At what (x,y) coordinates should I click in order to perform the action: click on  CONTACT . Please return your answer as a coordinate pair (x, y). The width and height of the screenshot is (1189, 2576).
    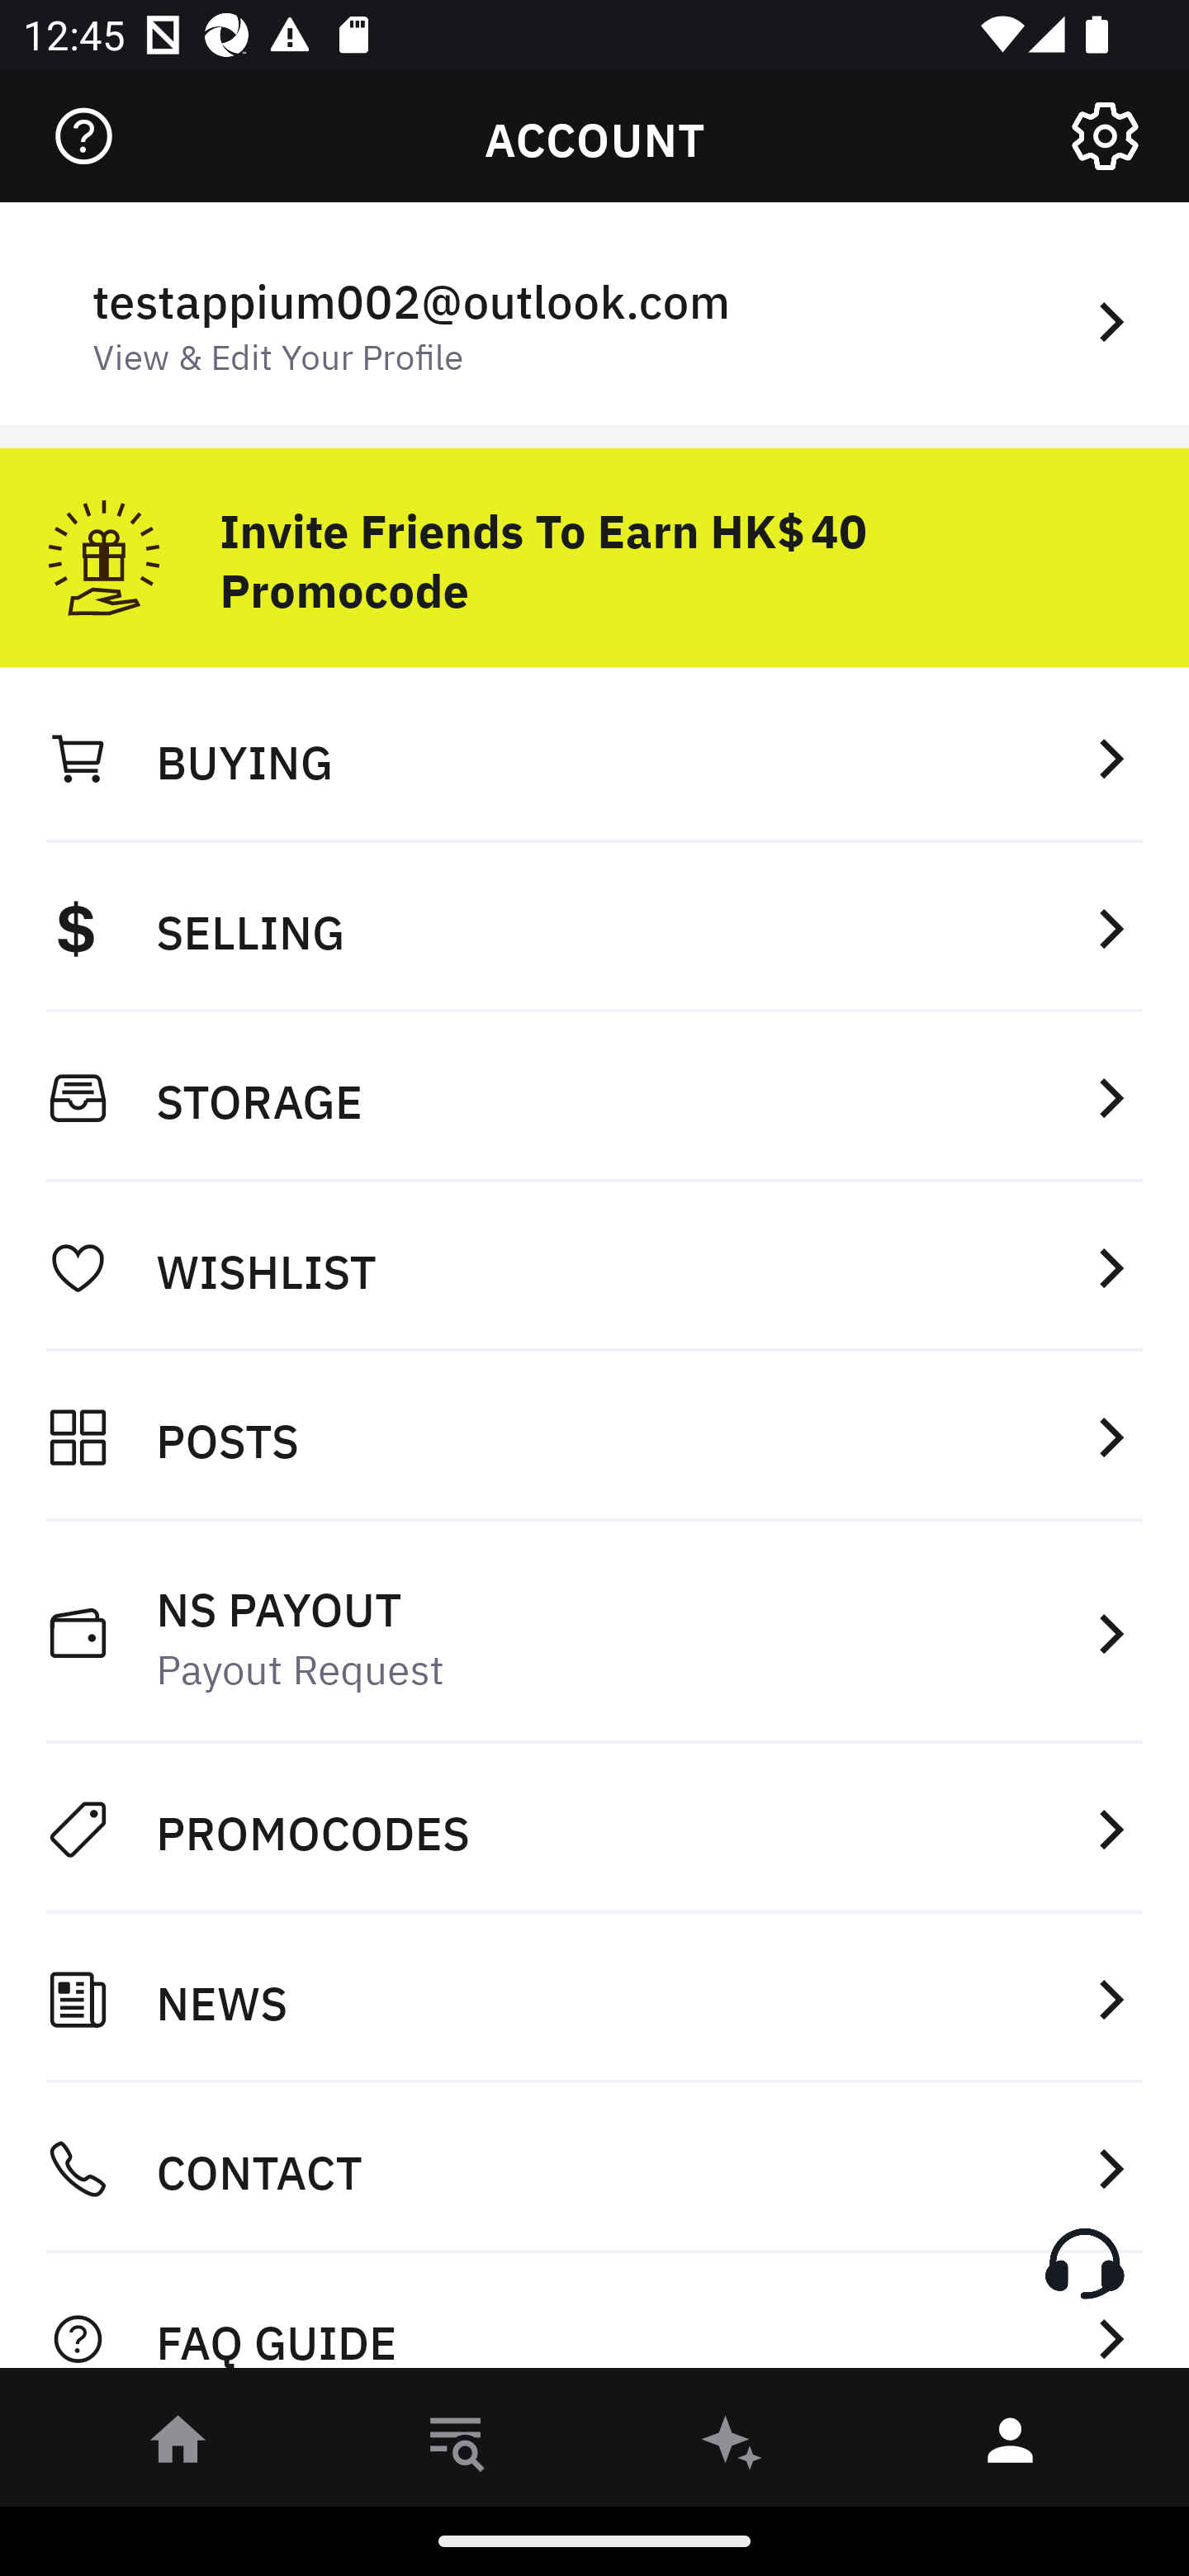
    Looking at the image, I should click on (594, 2169).